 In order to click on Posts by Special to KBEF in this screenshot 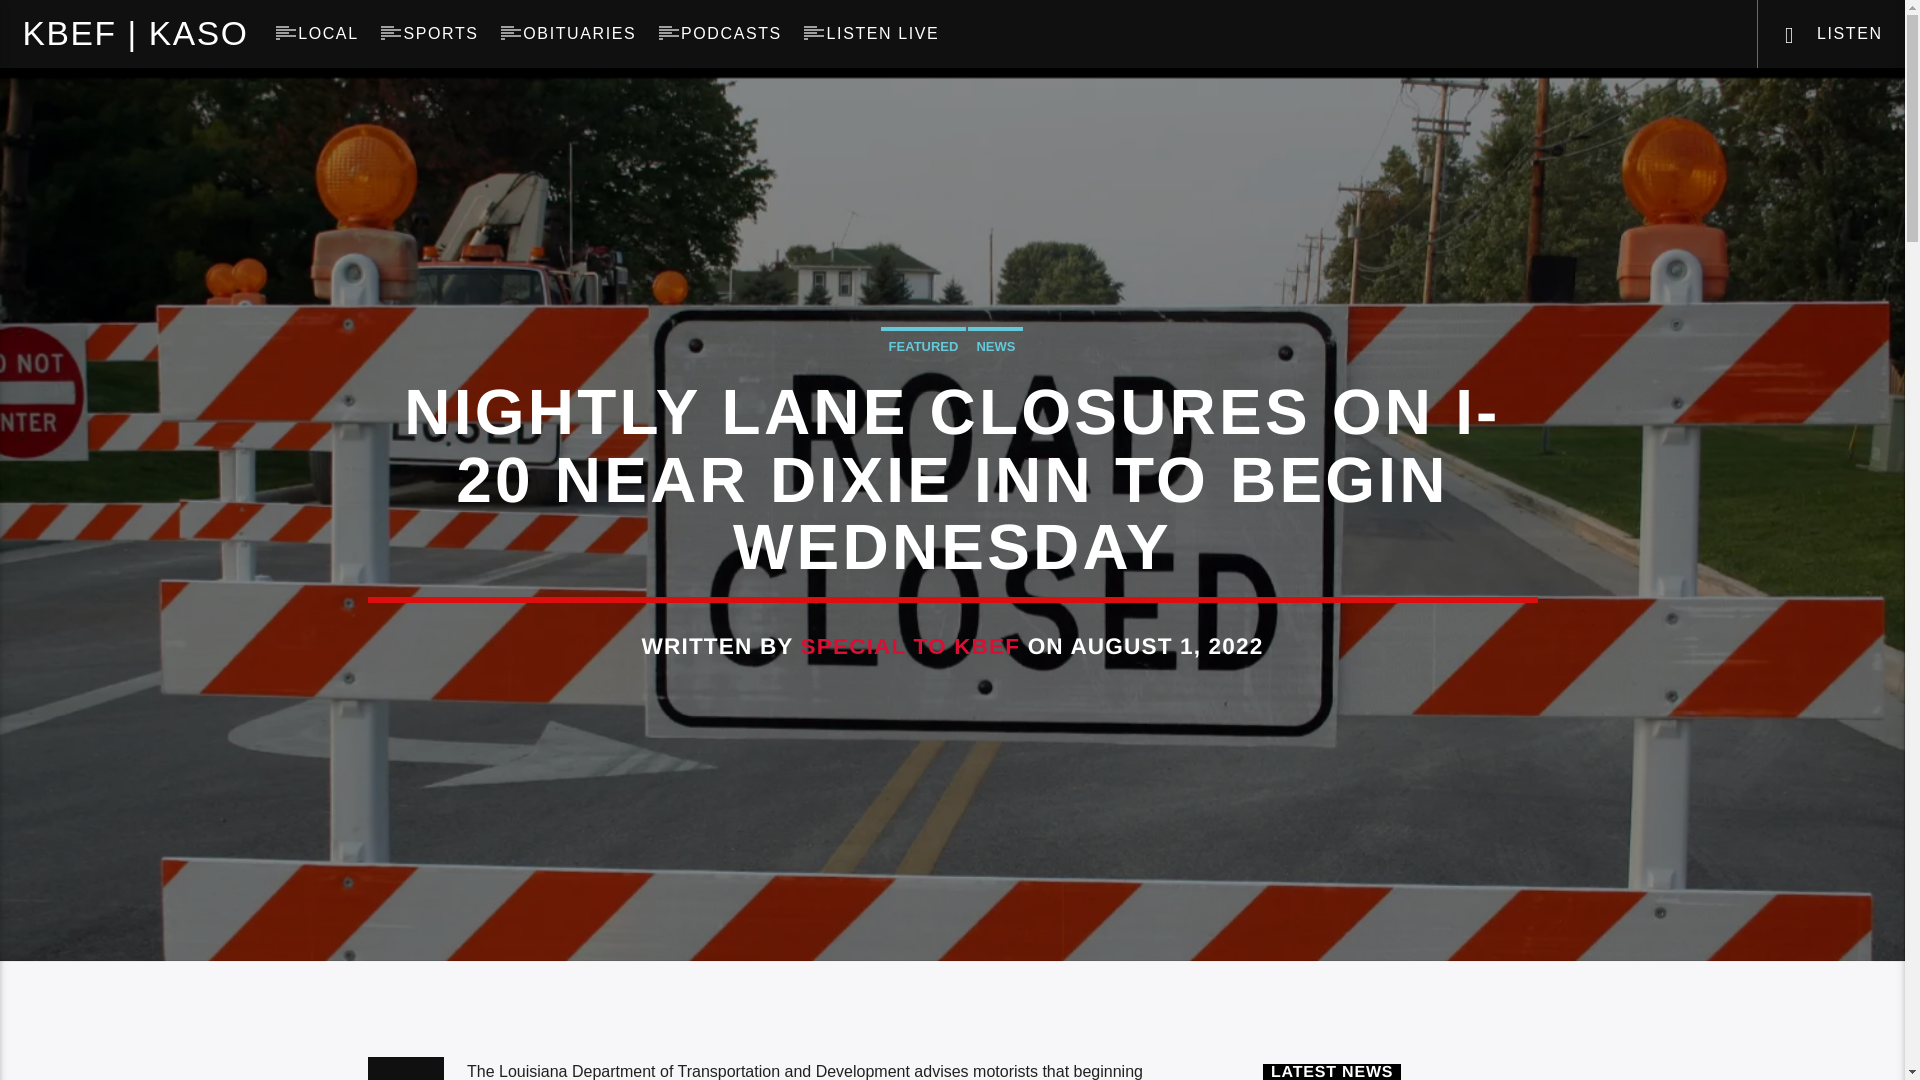, I will do `click(910, 646)`.